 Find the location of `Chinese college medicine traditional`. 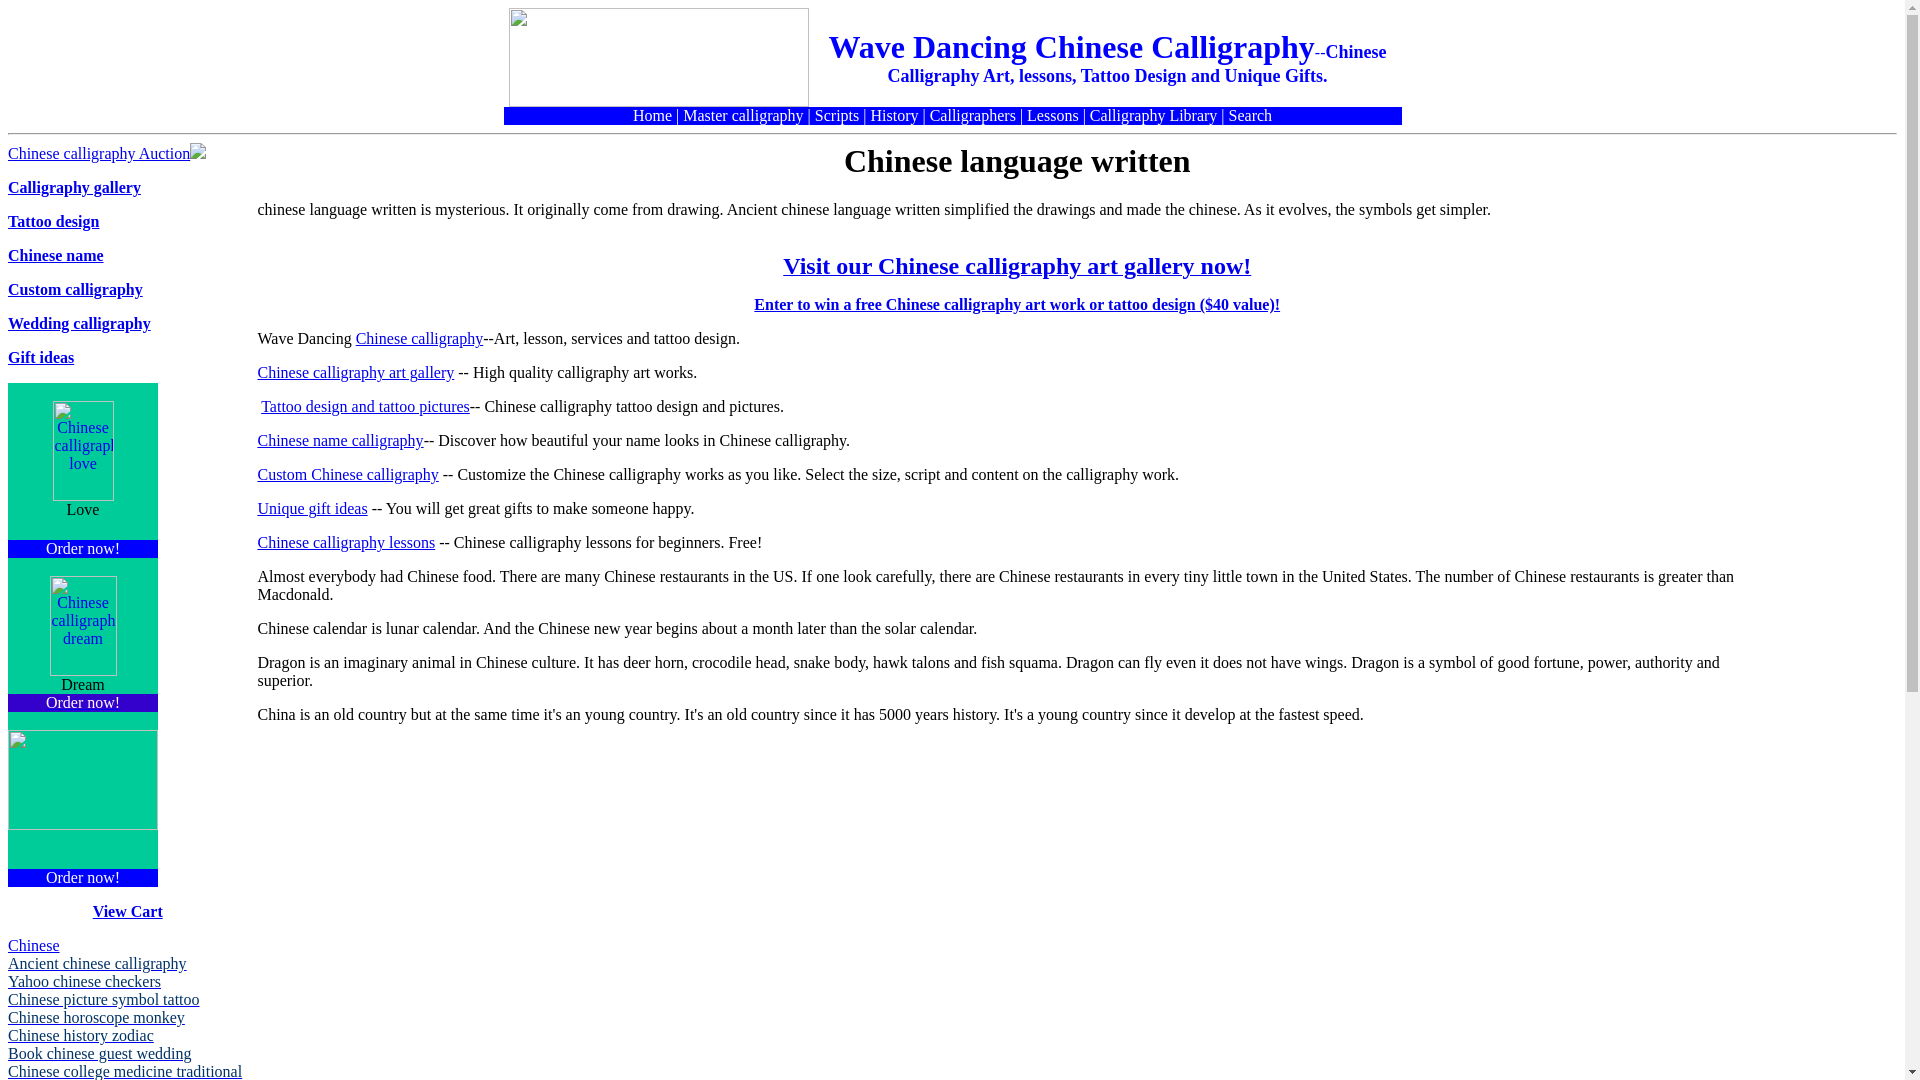

Chinese college medicine traditional is located at coordinates (124, 1071).